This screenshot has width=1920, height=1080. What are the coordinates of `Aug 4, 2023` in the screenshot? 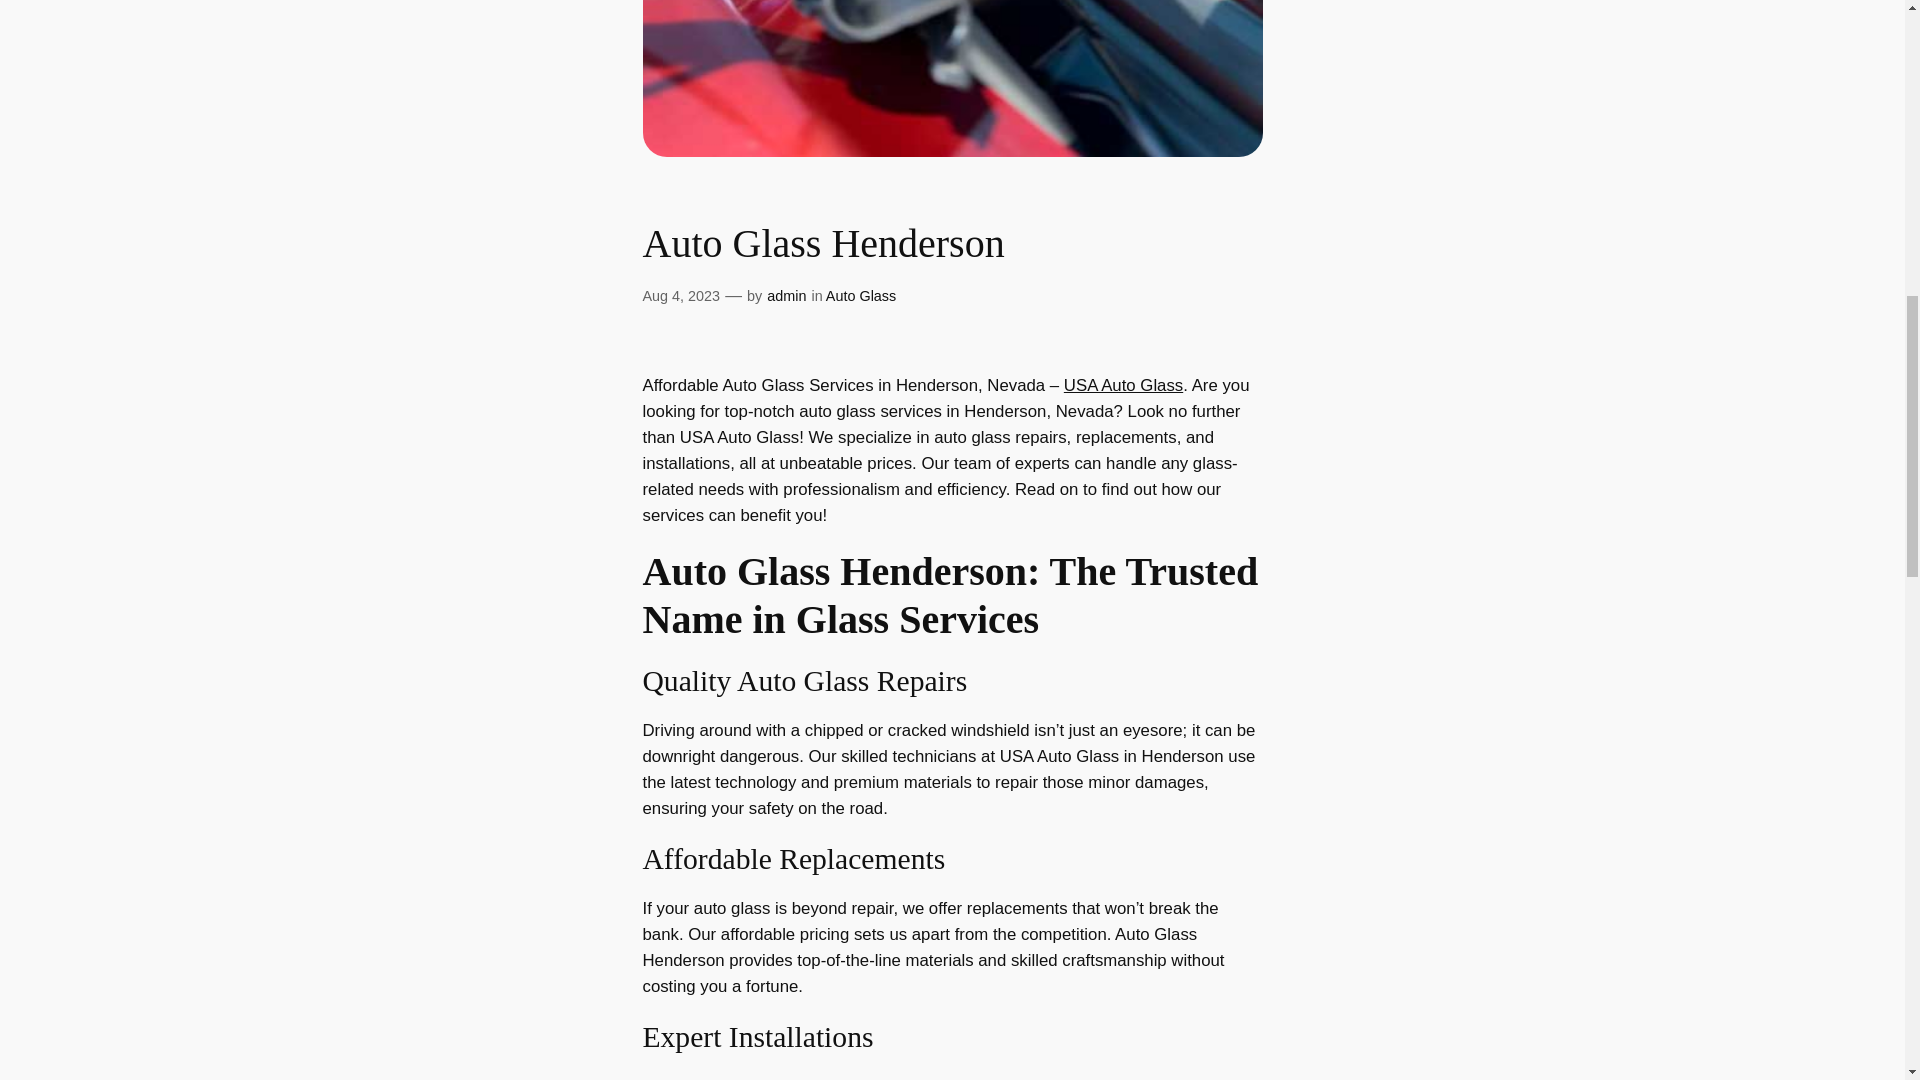 It's located at (680, 296).